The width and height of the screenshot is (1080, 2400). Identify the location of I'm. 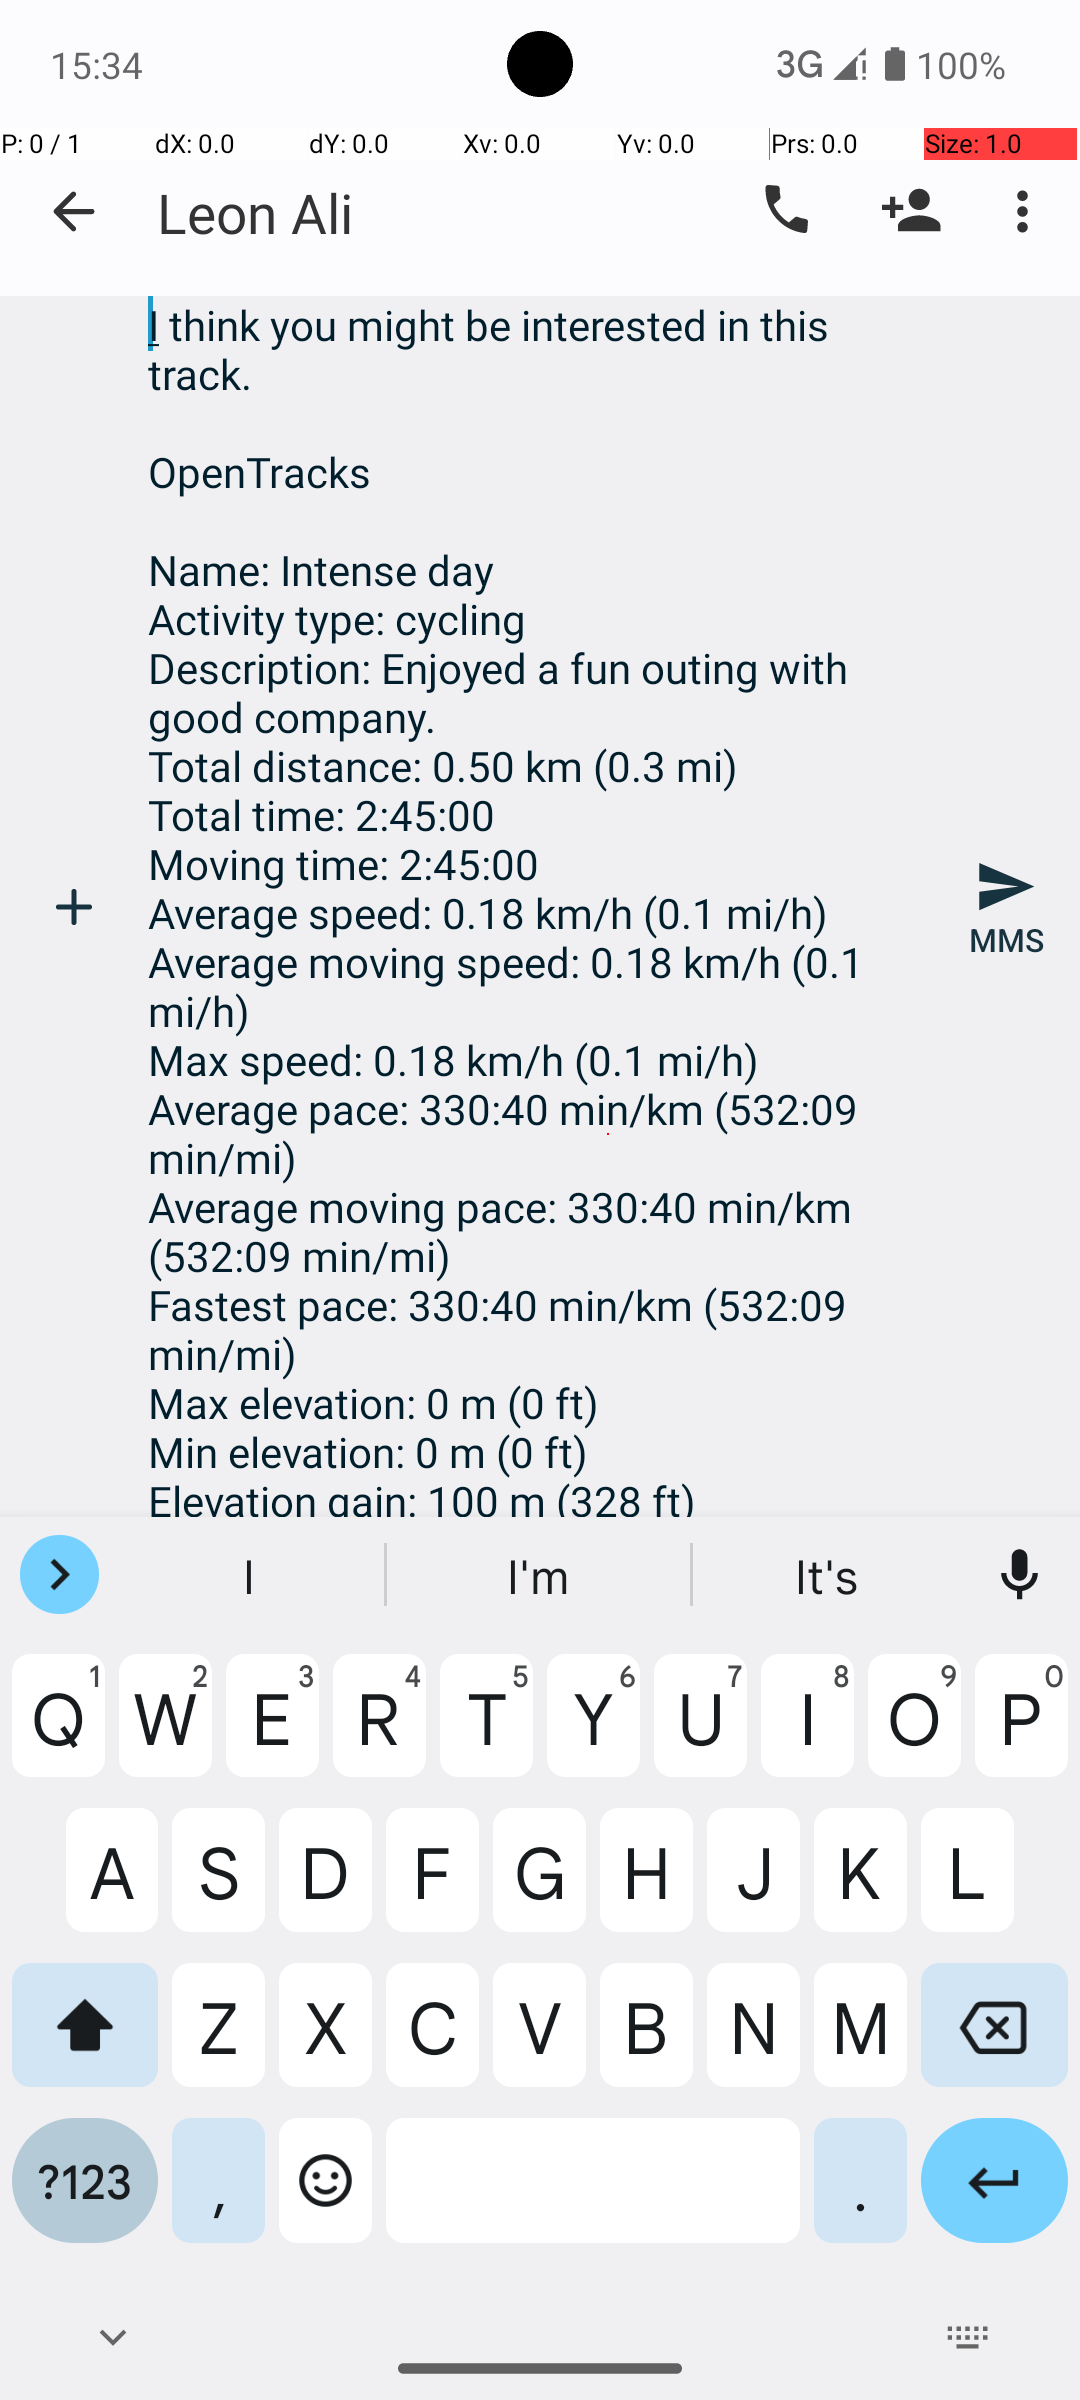
(540, 1575).